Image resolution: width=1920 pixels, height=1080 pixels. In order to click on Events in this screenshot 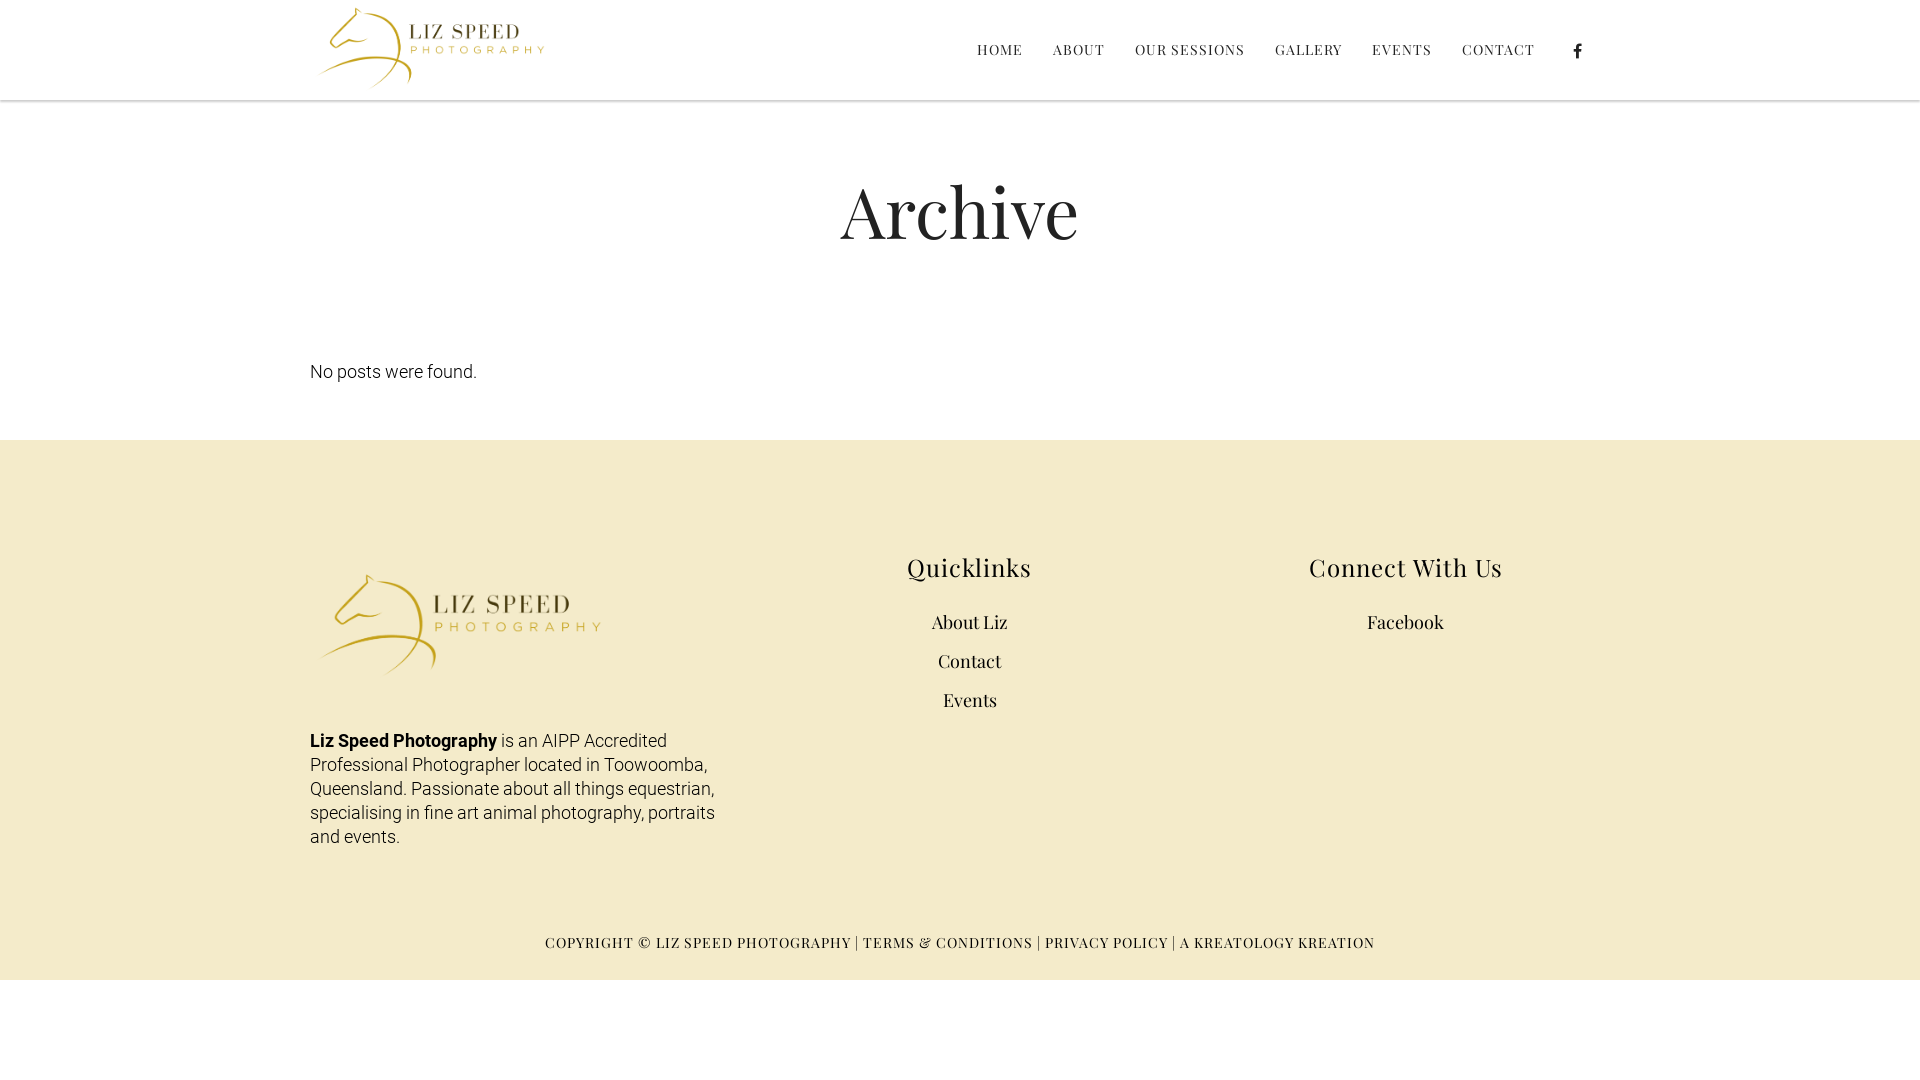, I will do `click(970, 700)`.